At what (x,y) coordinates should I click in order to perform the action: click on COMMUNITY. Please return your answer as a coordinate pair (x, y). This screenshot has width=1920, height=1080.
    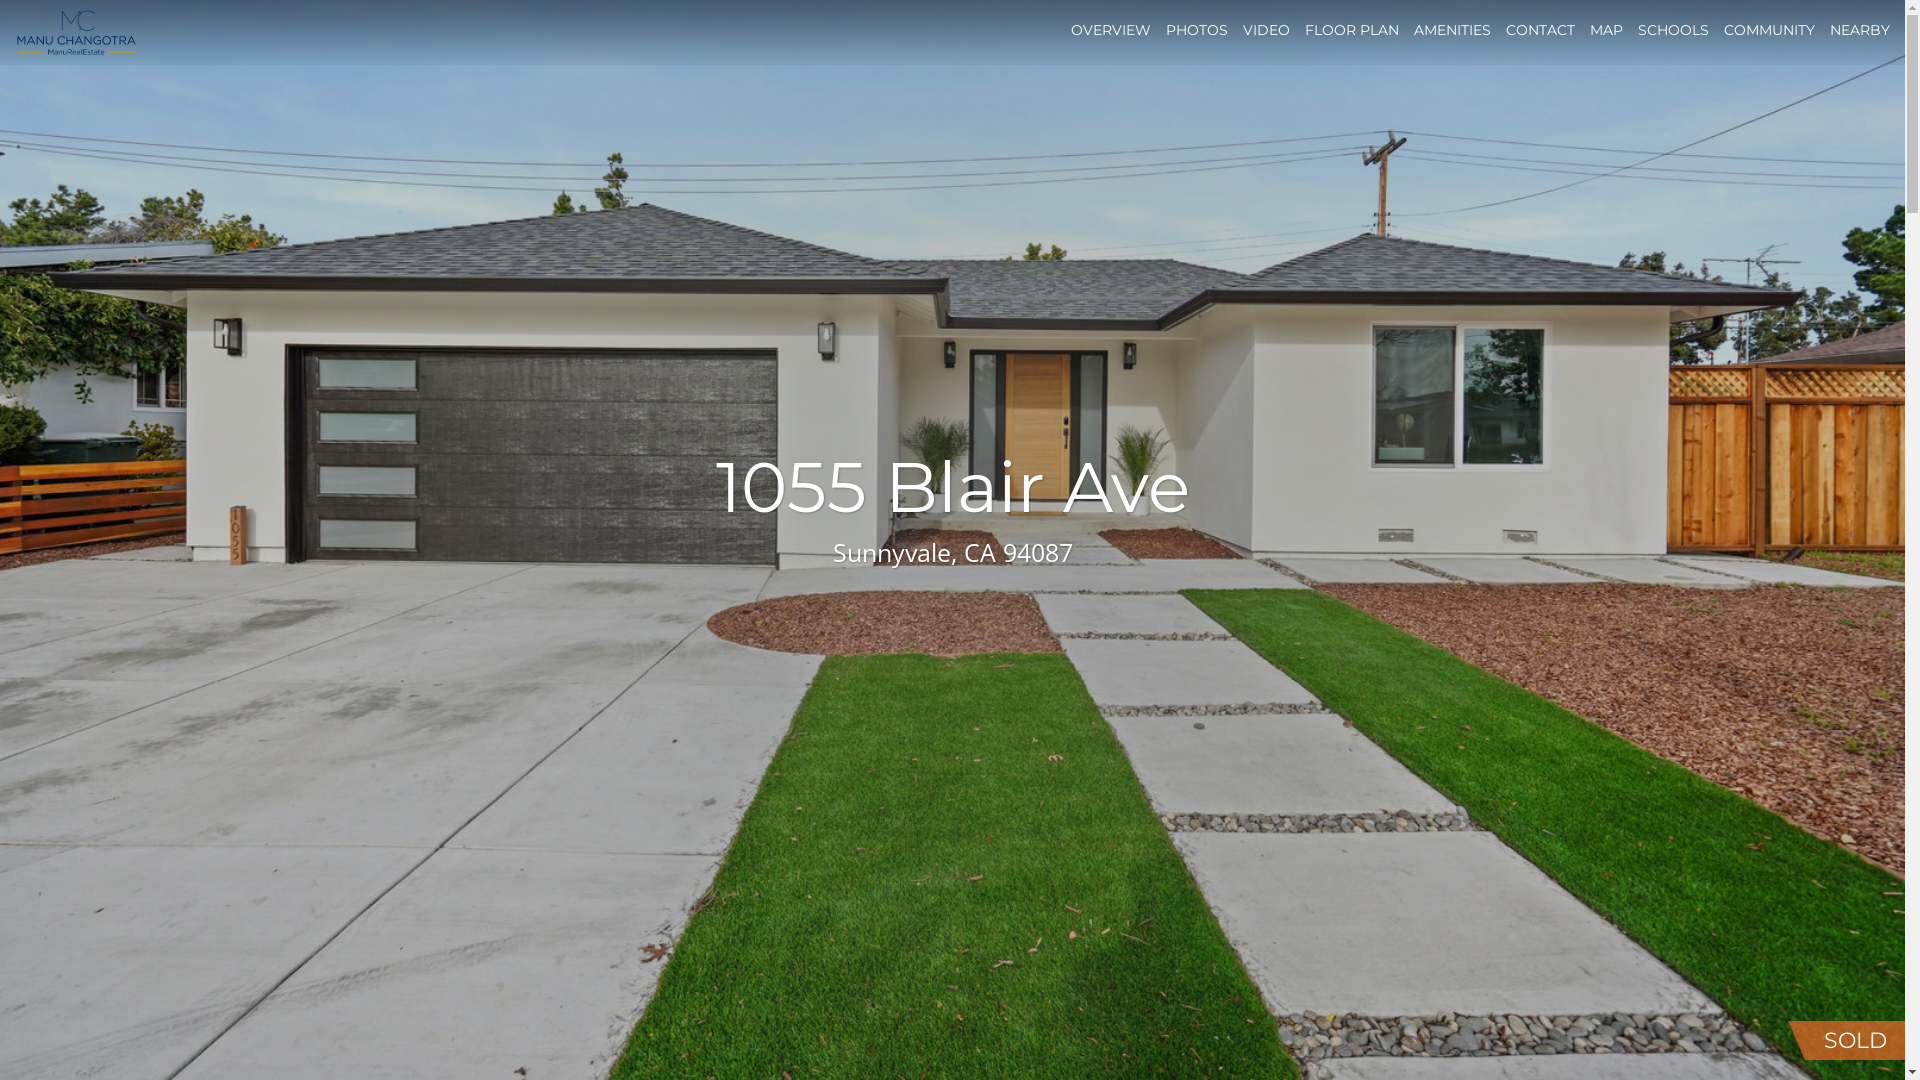
    Looking at the image, I should click on (1770, 30).